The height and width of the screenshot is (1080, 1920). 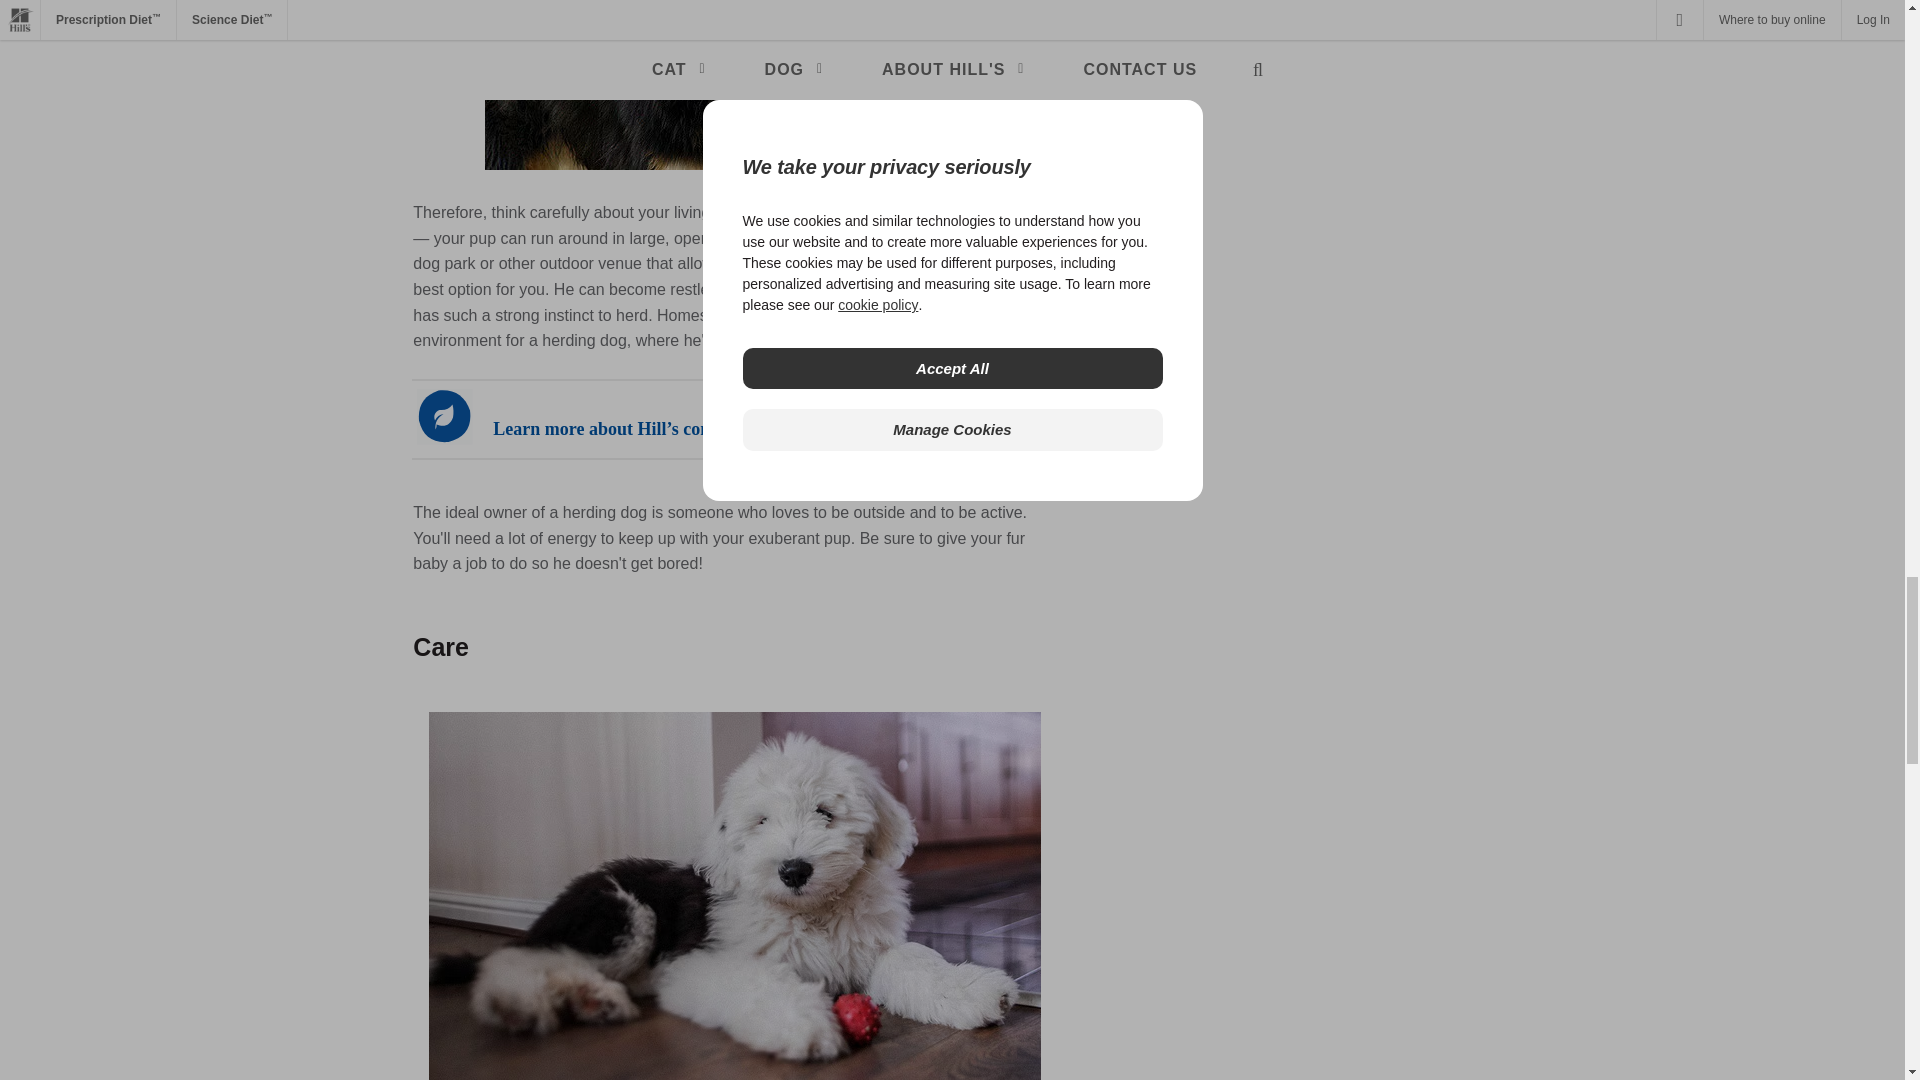 What do you see at coordinates (734, 896) in the screenshot?
I see `old-english-sheepdog-puppy` at bounding box center [734, 896].